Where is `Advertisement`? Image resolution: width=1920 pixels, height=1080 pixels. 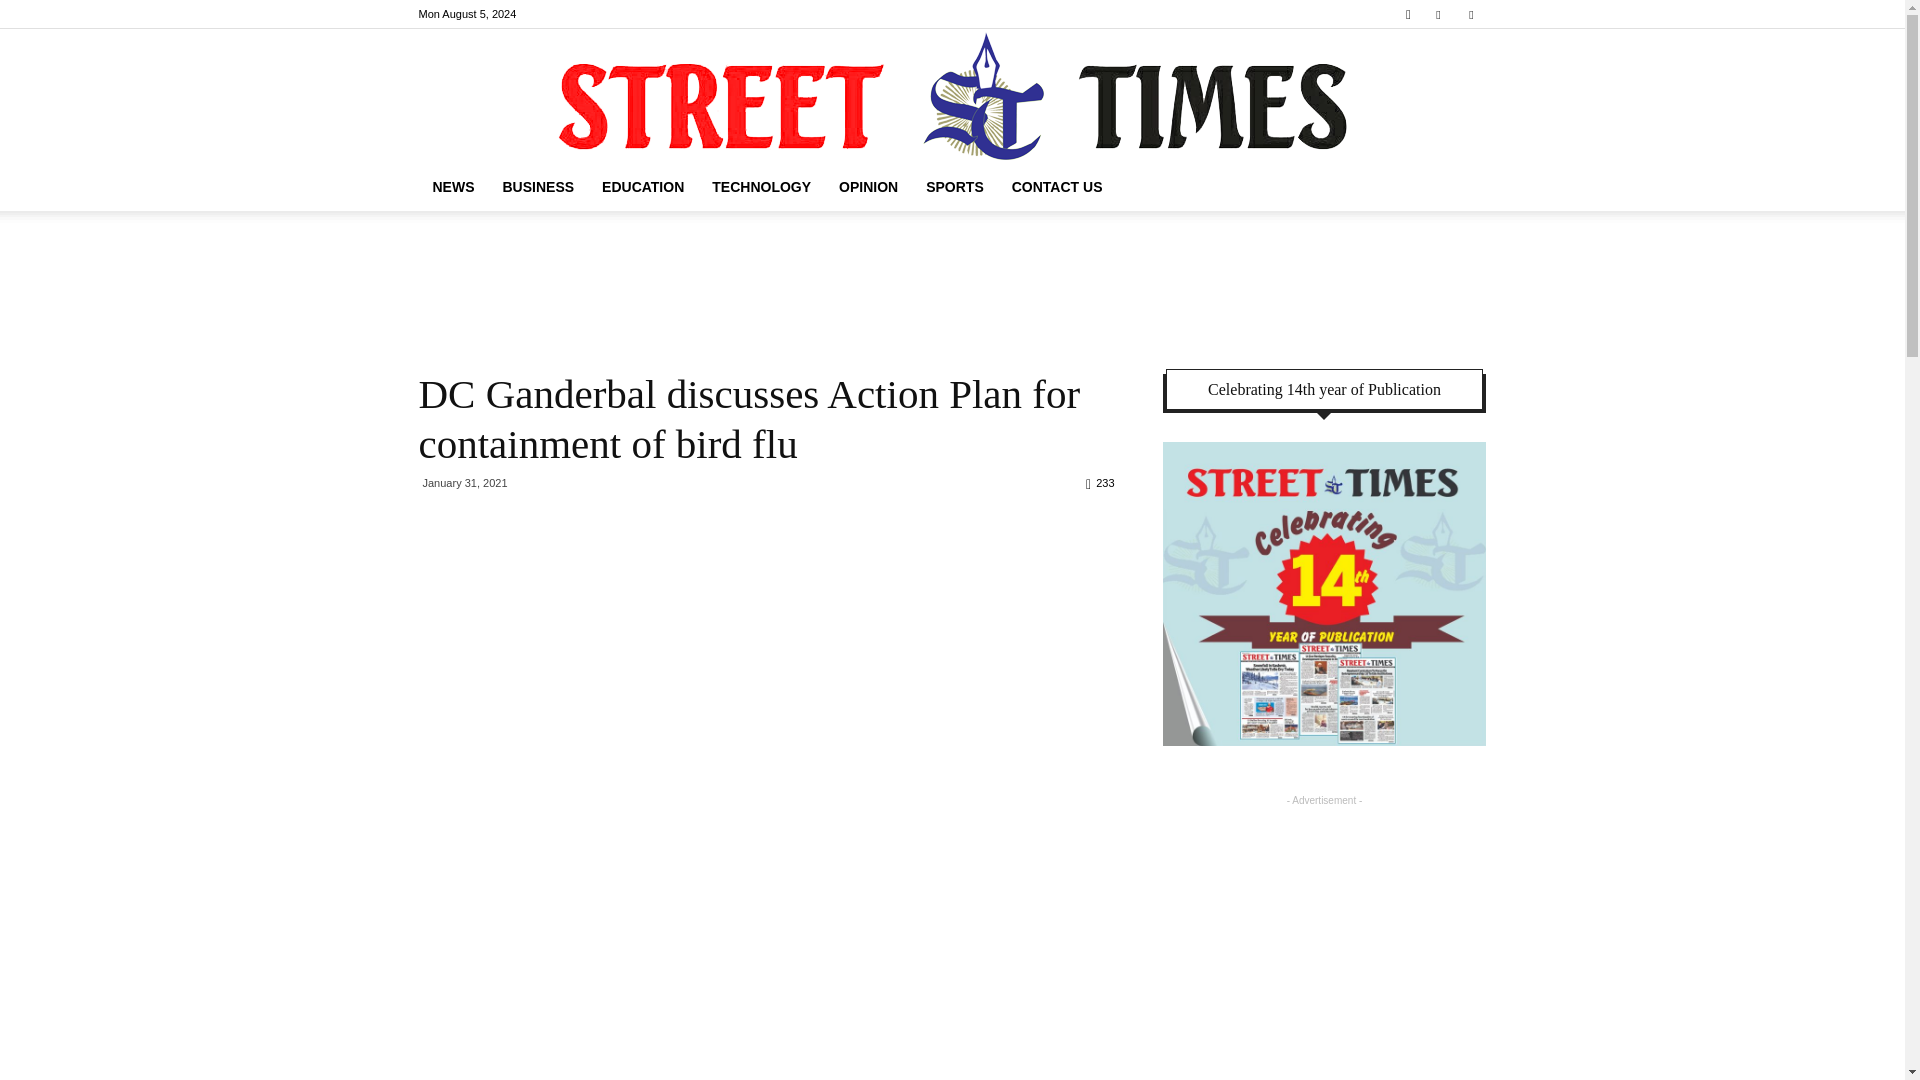 Advertisement is located at coordinates (951, 280).